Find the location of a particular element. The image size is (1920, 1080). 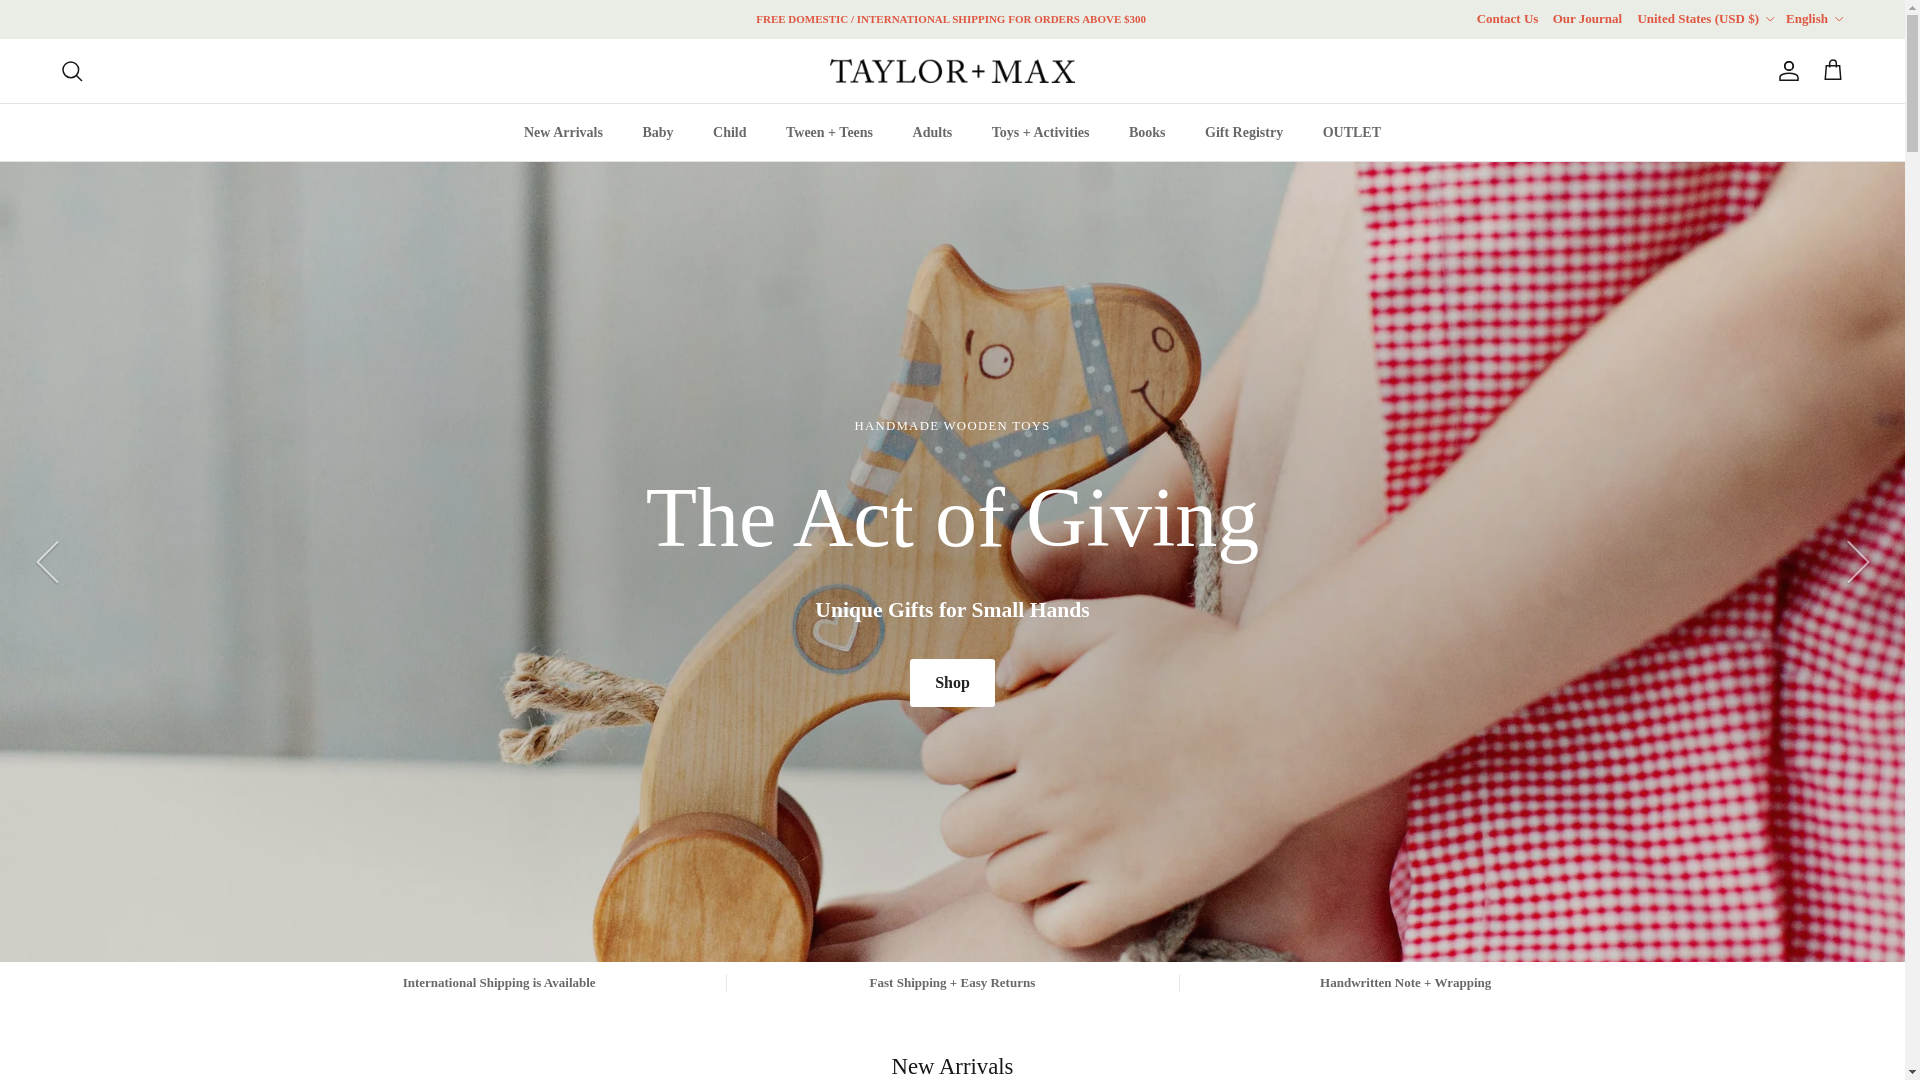

Baby is located at coordinates (658, 132).